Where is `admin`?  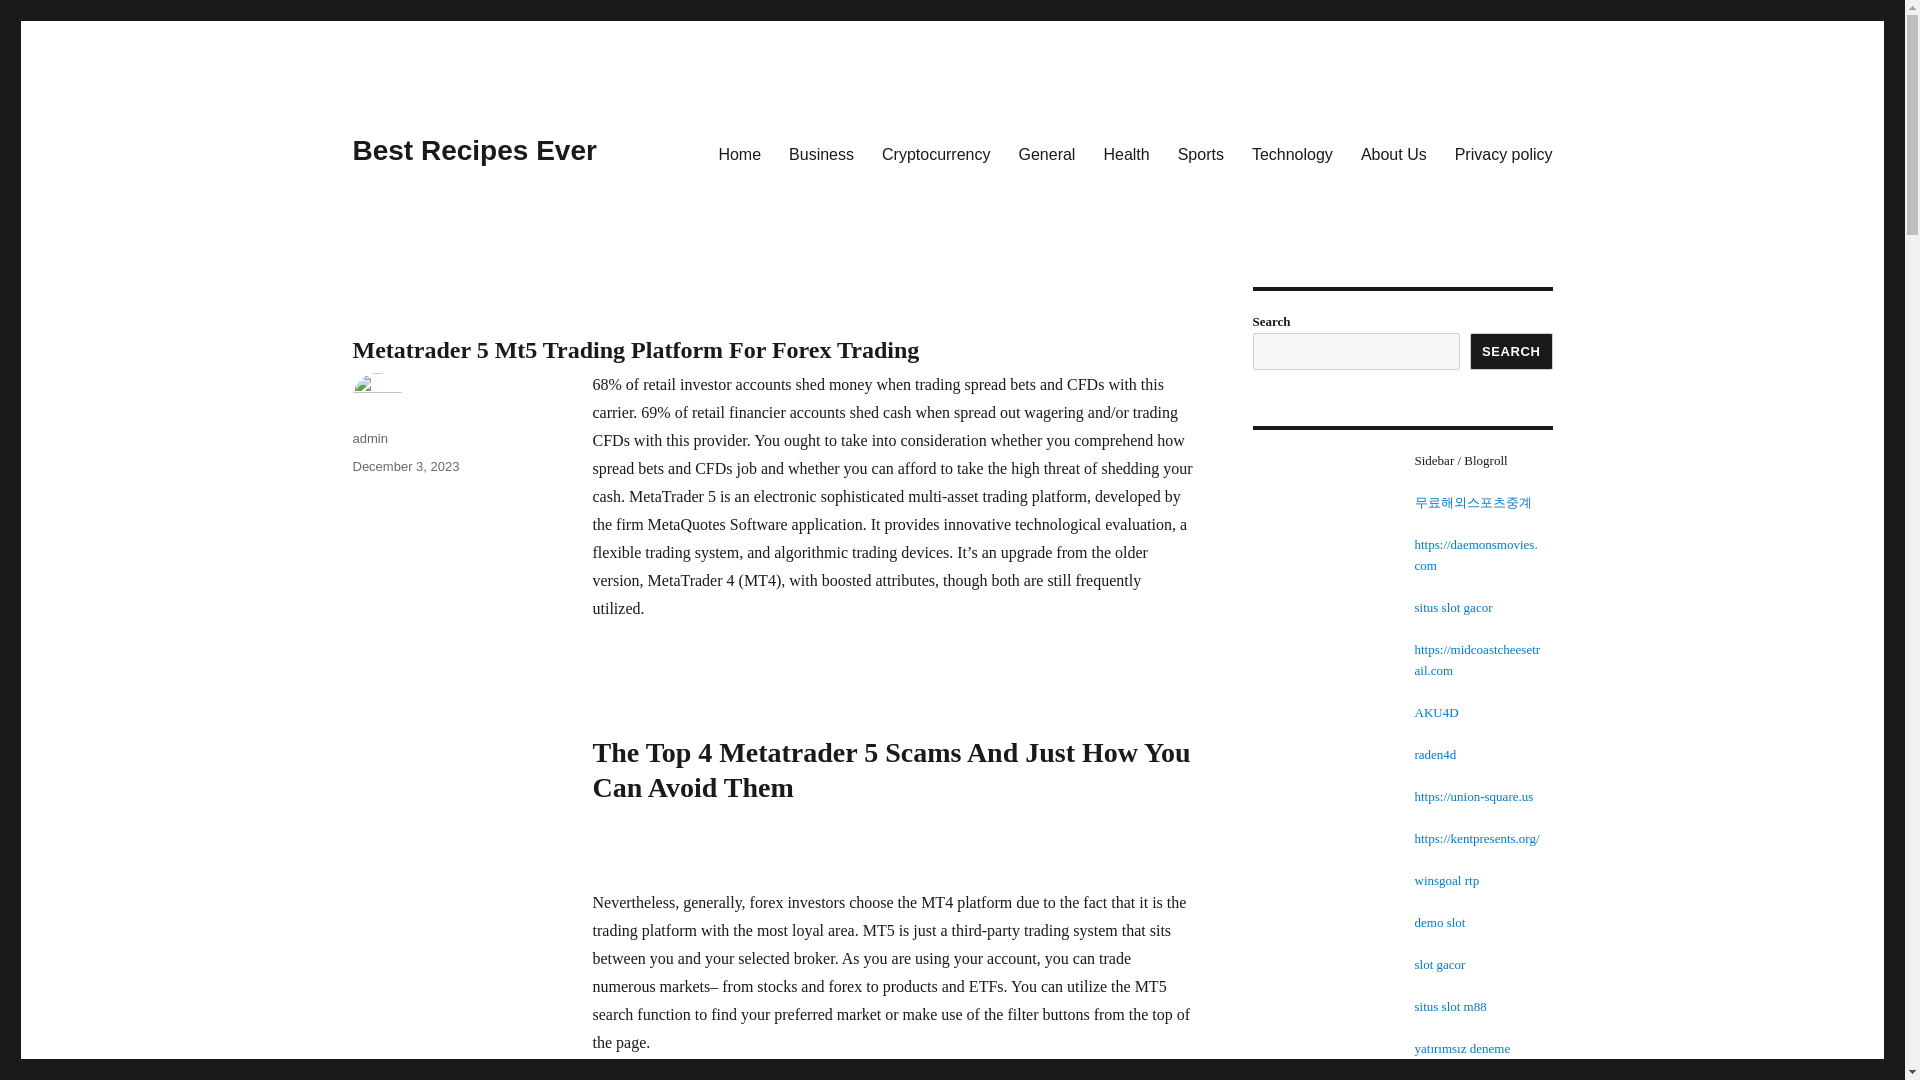 admin is located at coordinates (369, 438).